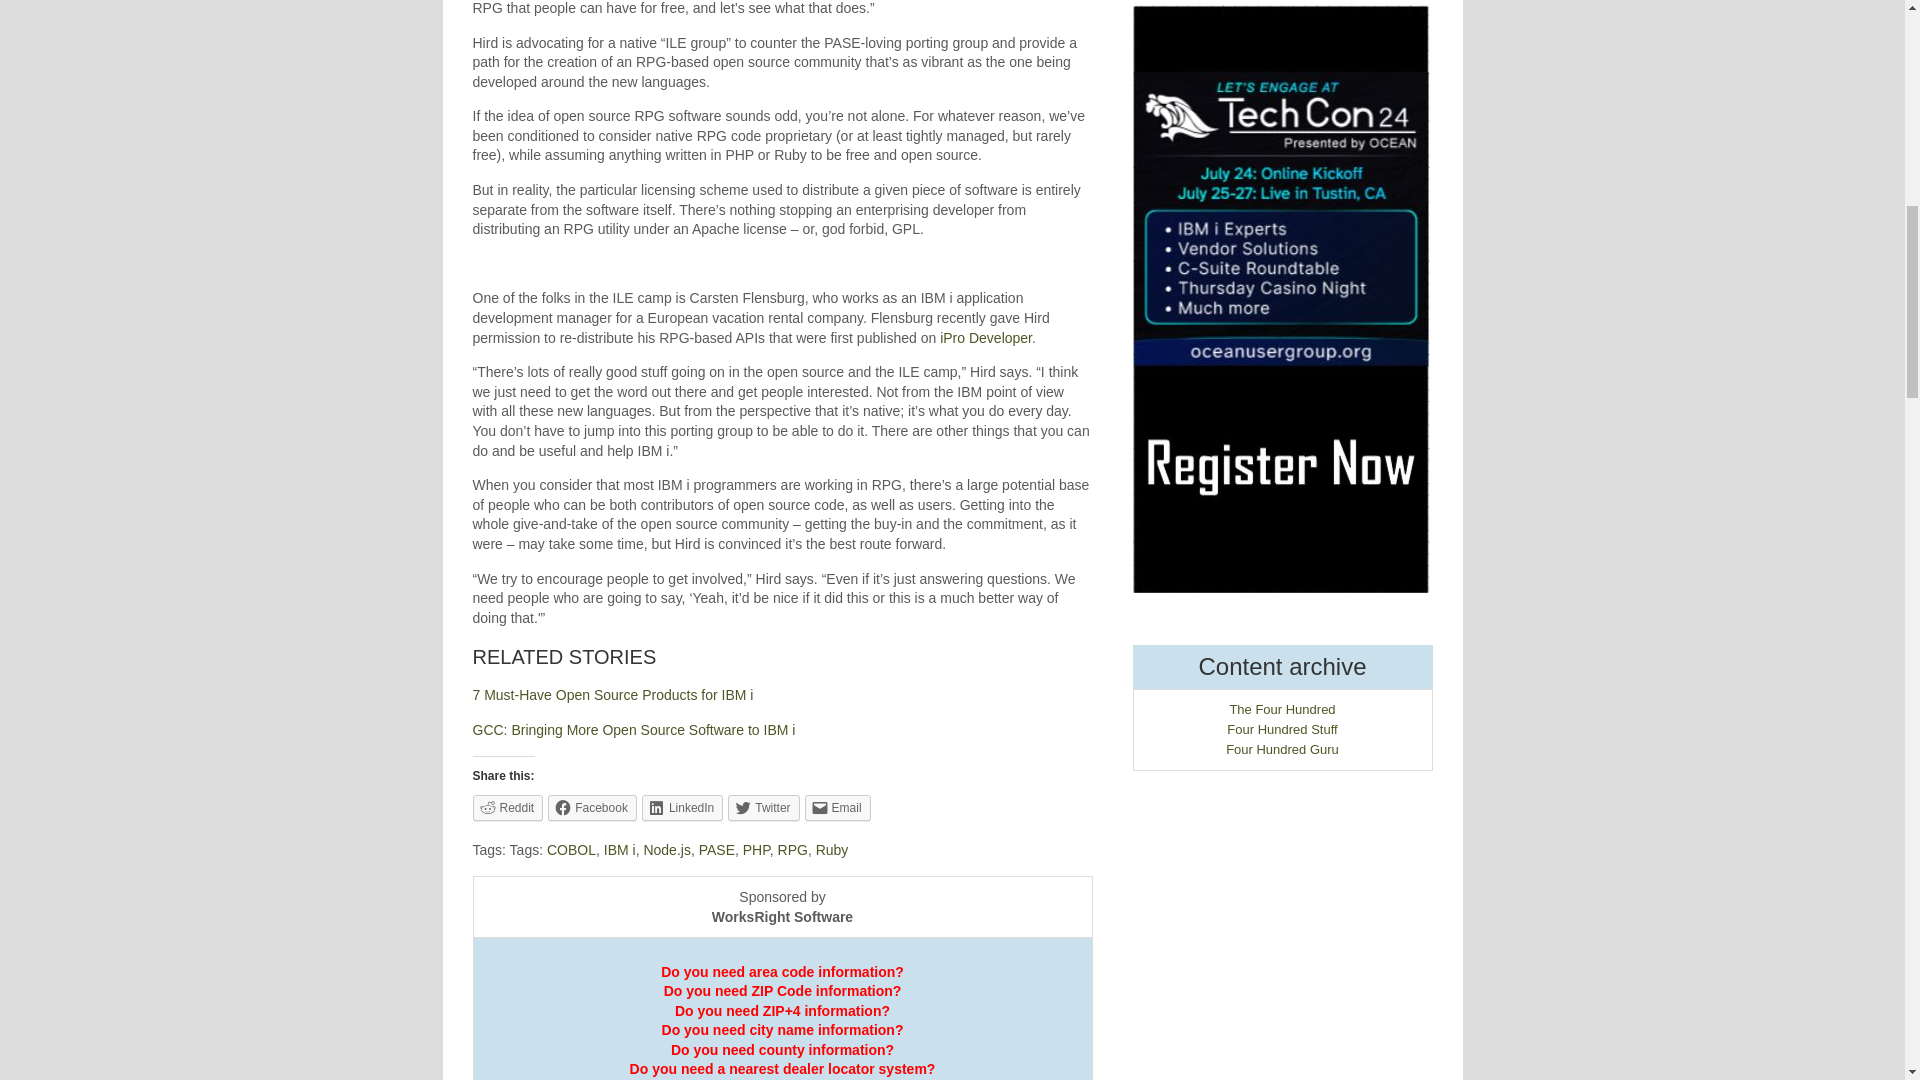 The height and width of the screenshot is (1080, 1920). What do you see at coordinates (620, 850) in the screenshot?
I see `IBM i` at bounding box center [620, 850].